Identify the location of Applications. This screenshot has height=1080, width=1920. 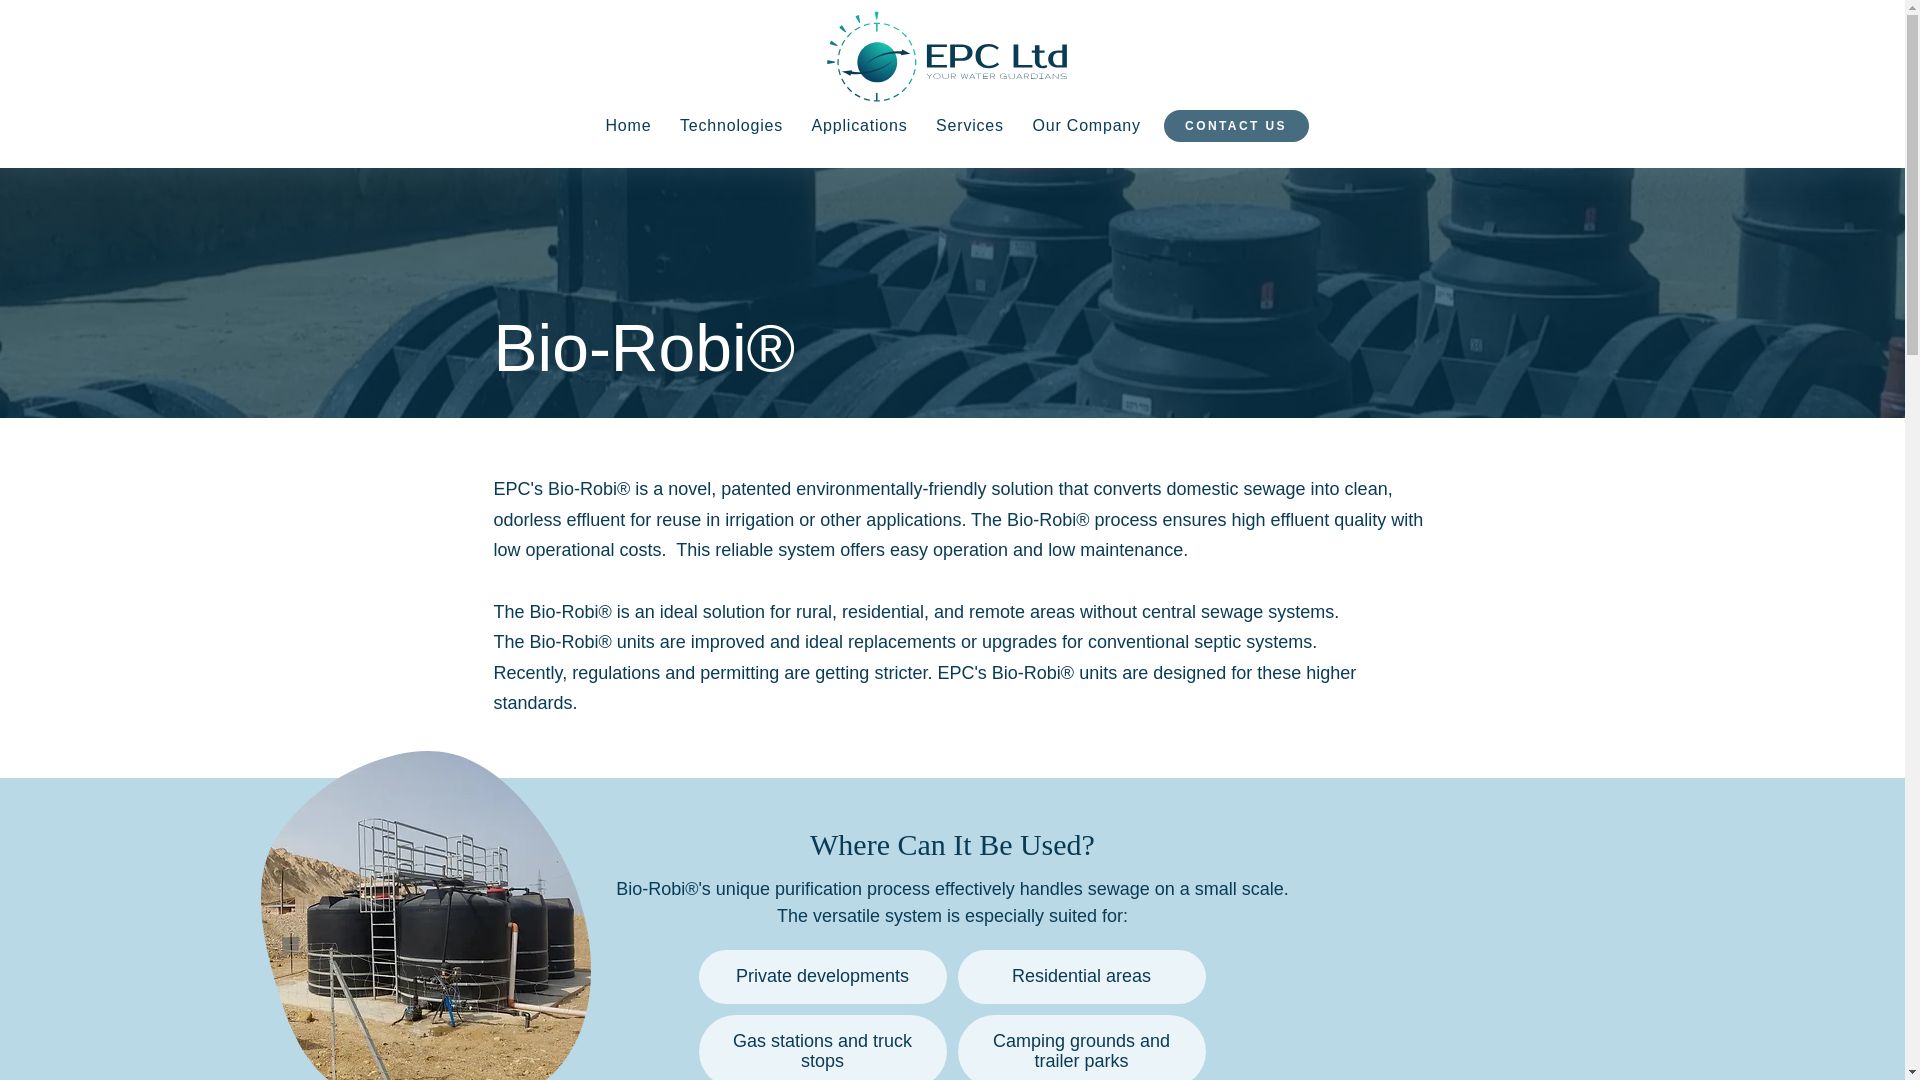
(860, 125).